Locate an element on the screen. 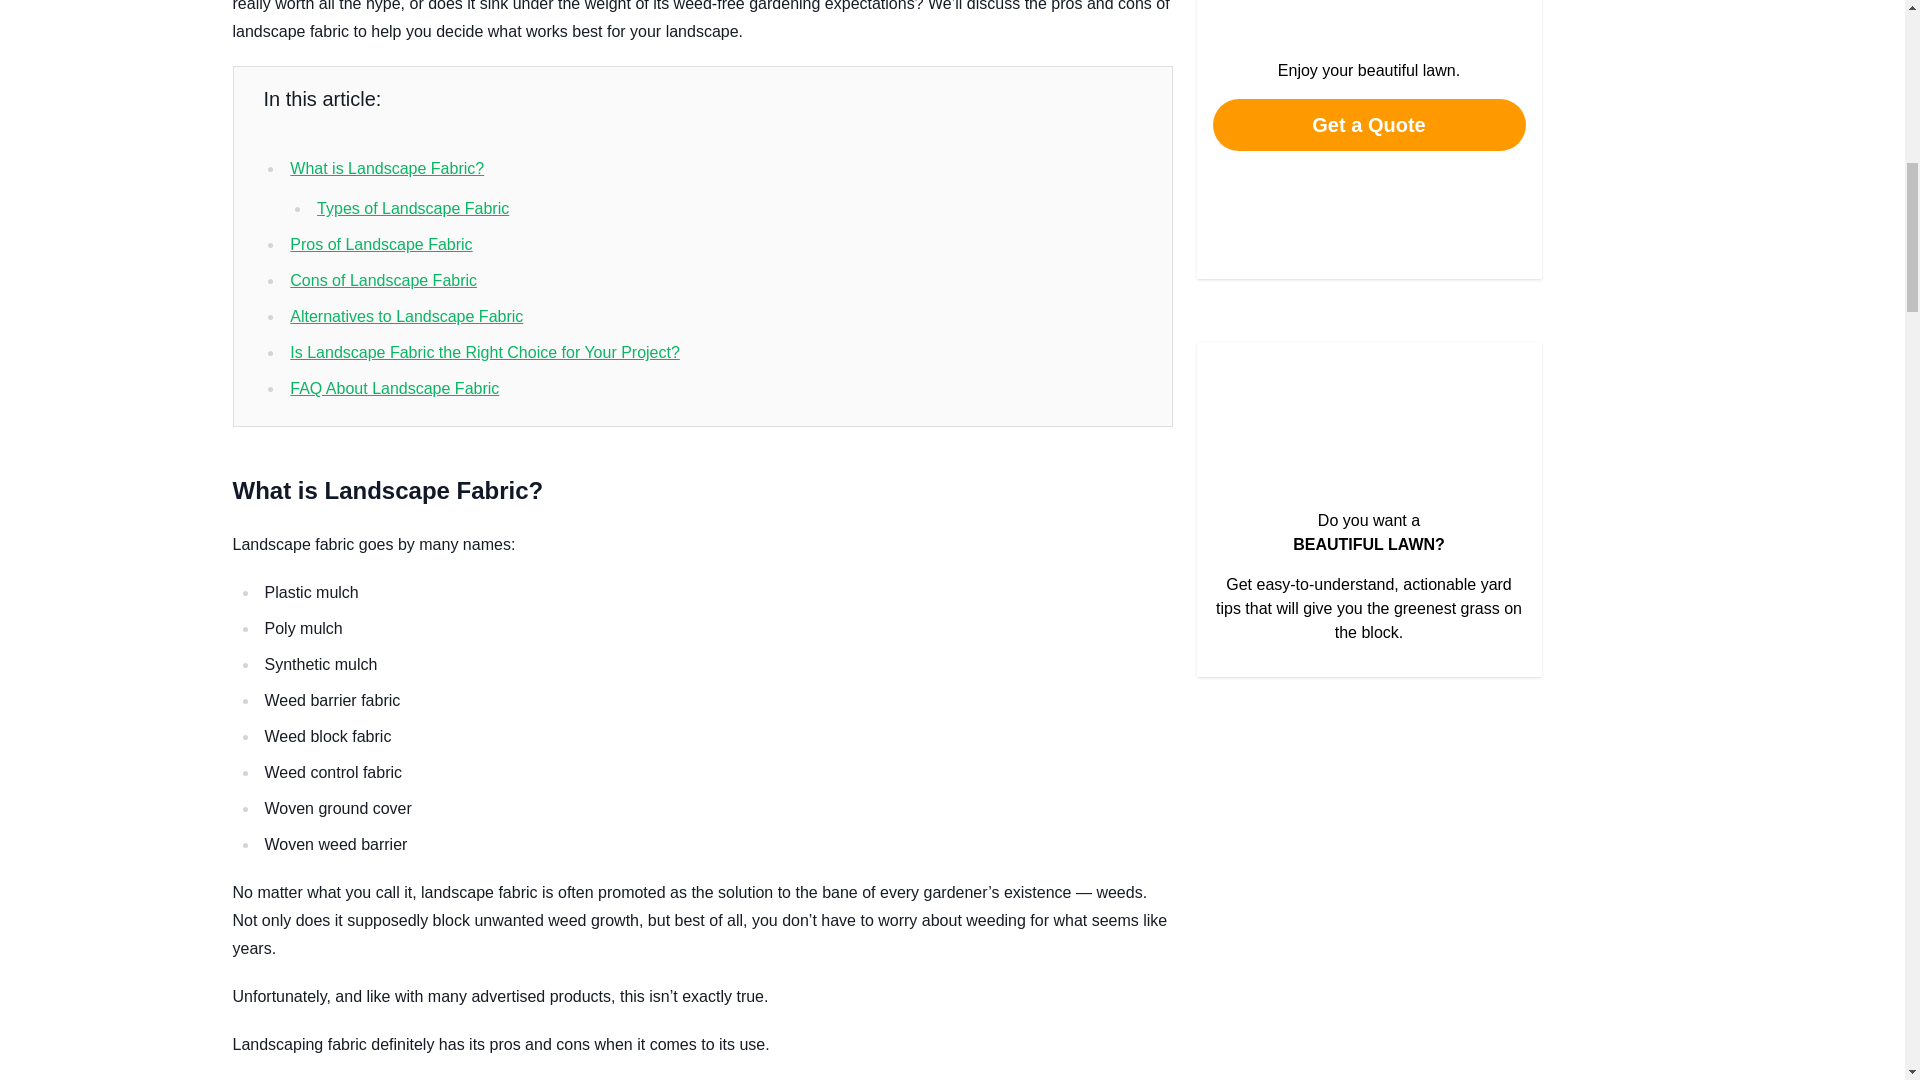  FAQ About Landscape Fabric is located at coordinates (394, 388).